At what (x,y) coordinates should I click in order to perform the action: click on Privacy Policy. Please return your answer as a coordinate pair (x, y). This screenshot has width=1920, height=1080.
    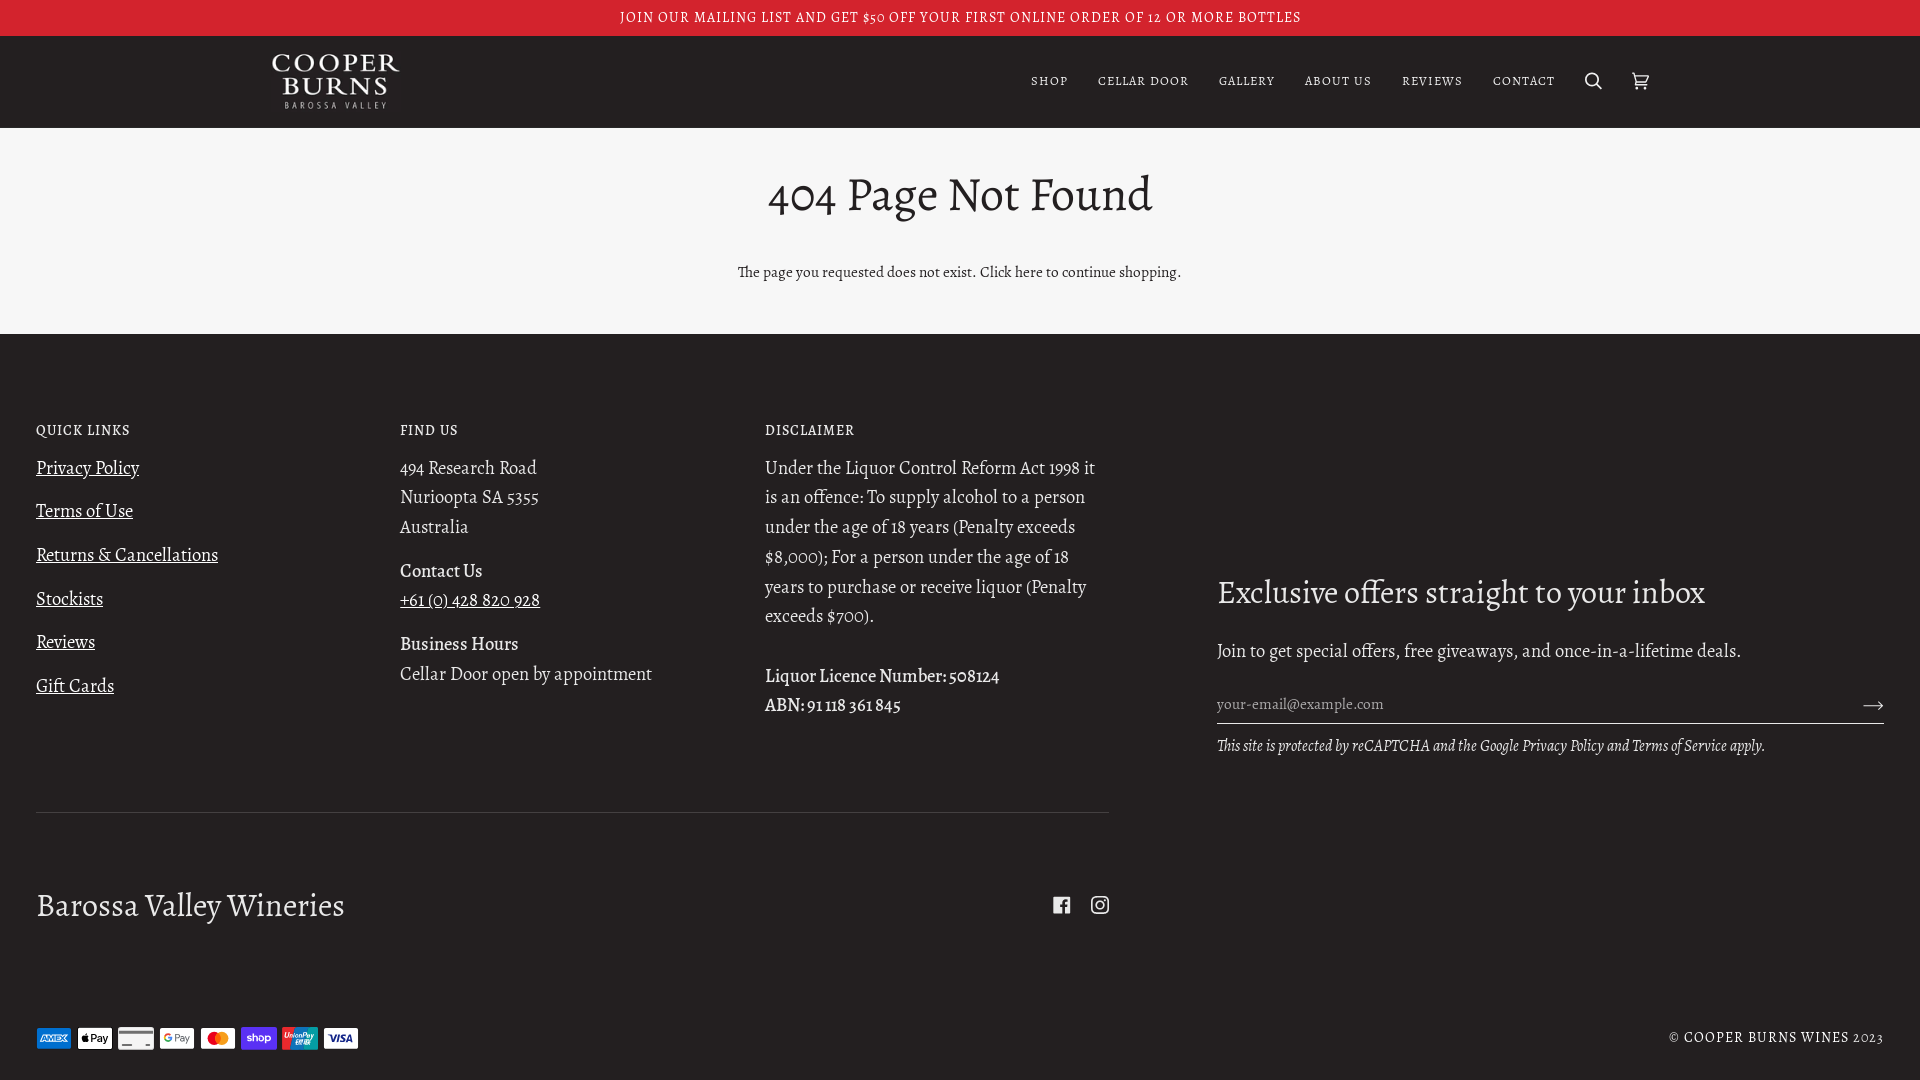
    Looking at the image, I should click on (88, 468).